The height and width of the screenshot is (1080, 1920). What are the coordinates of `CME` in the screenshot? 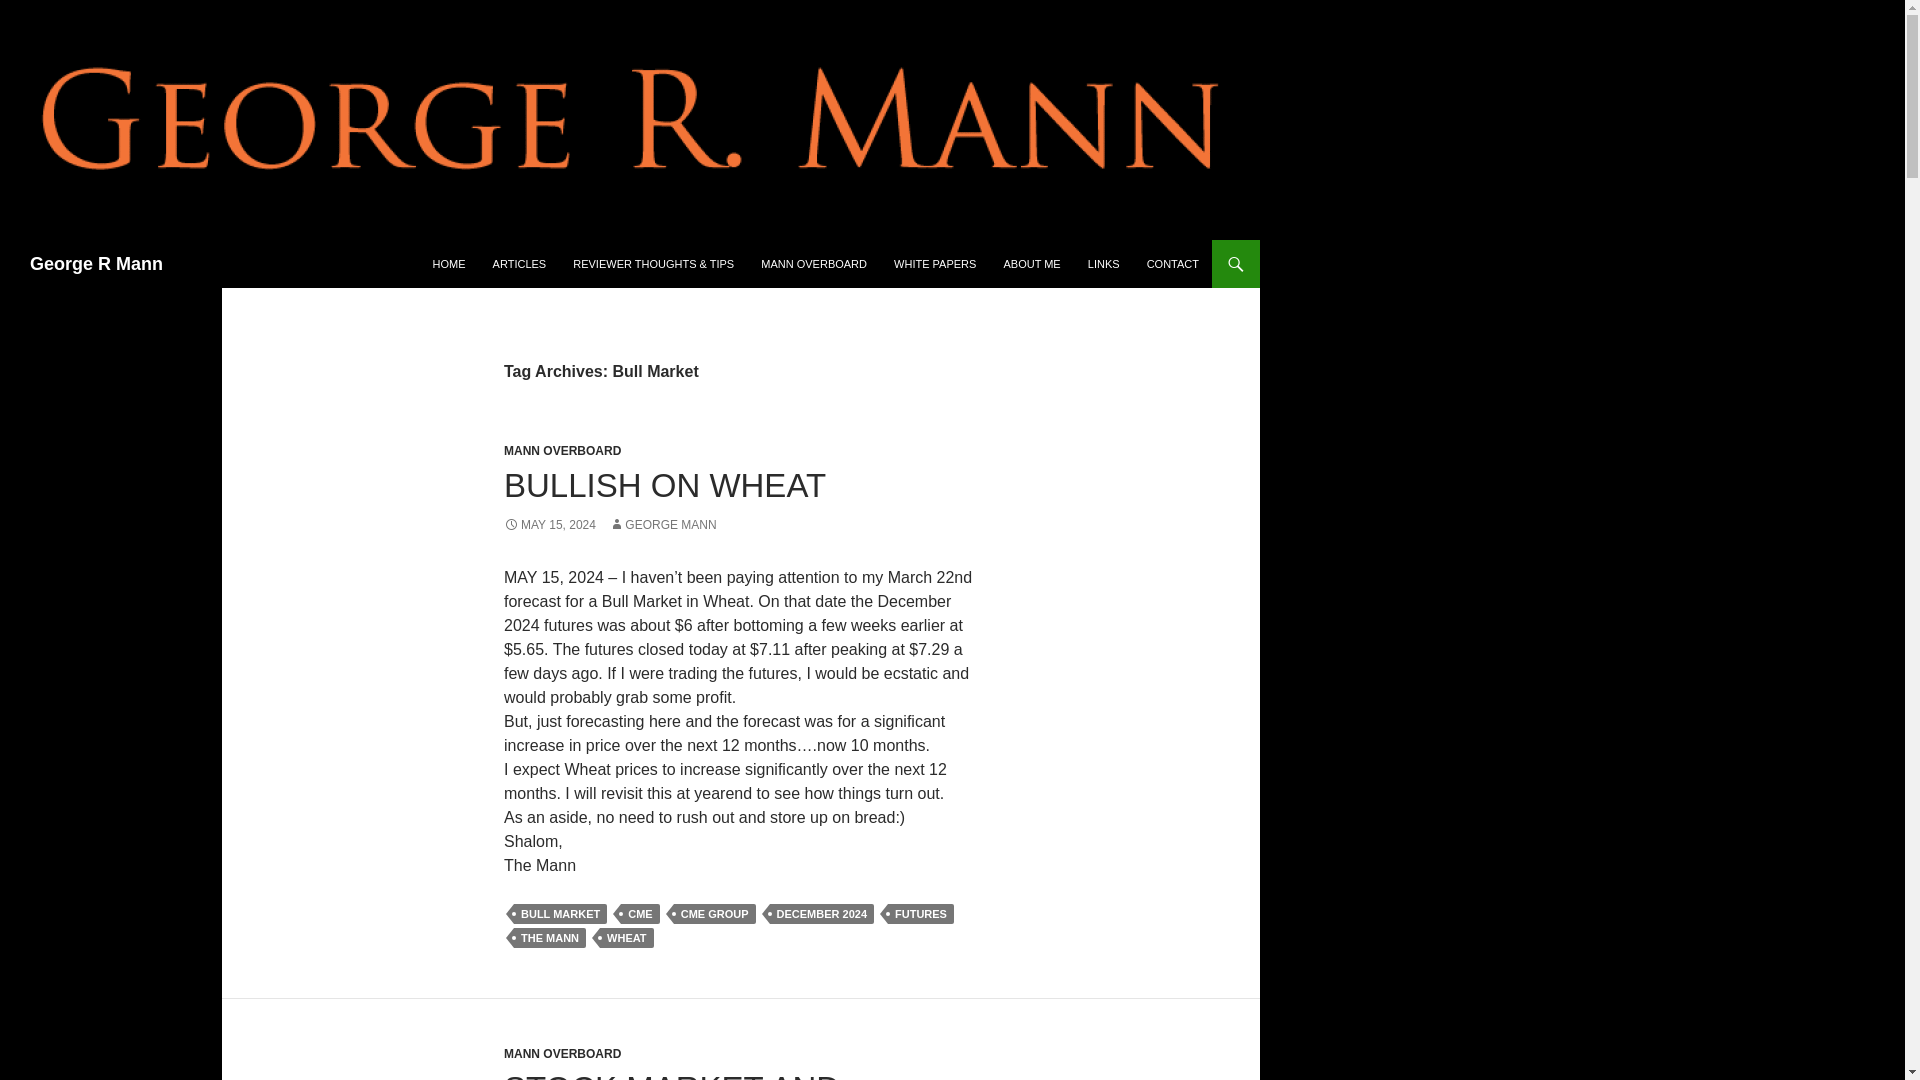 It's located at (639, 914).